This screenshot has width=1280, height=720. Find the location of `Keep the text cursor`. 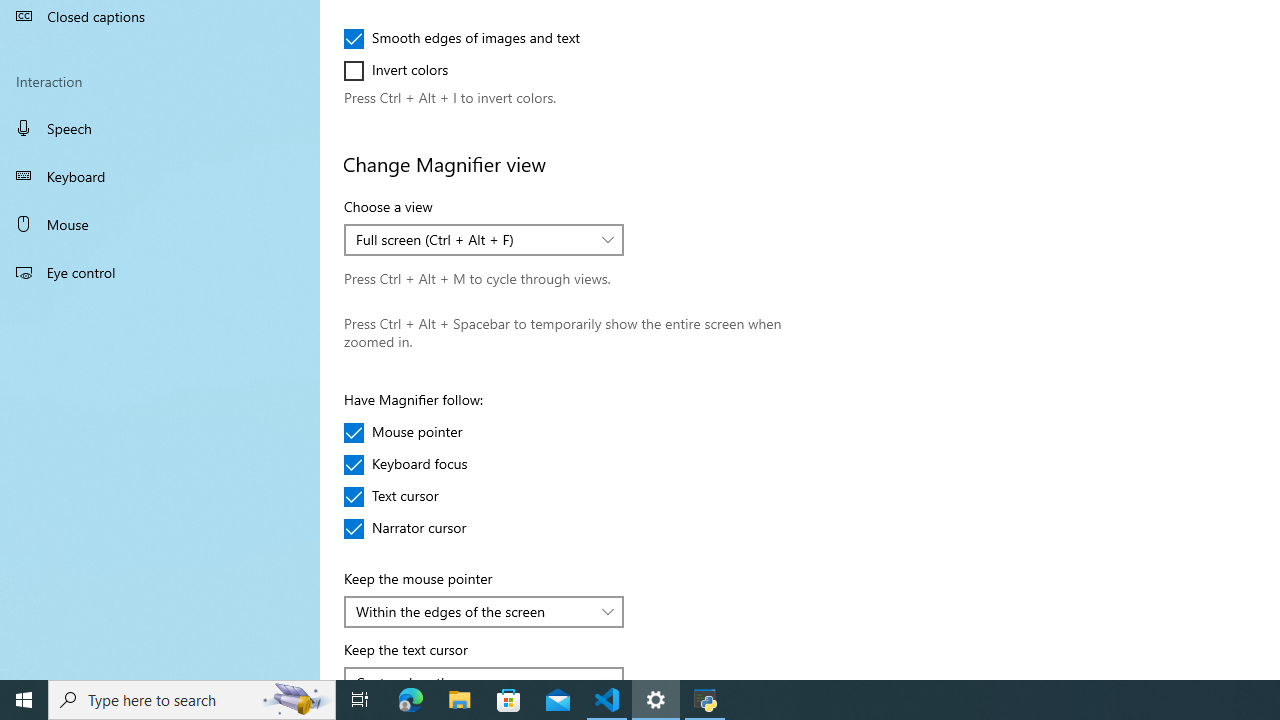

Keep the text cursor is located at coordinates (484, 672).